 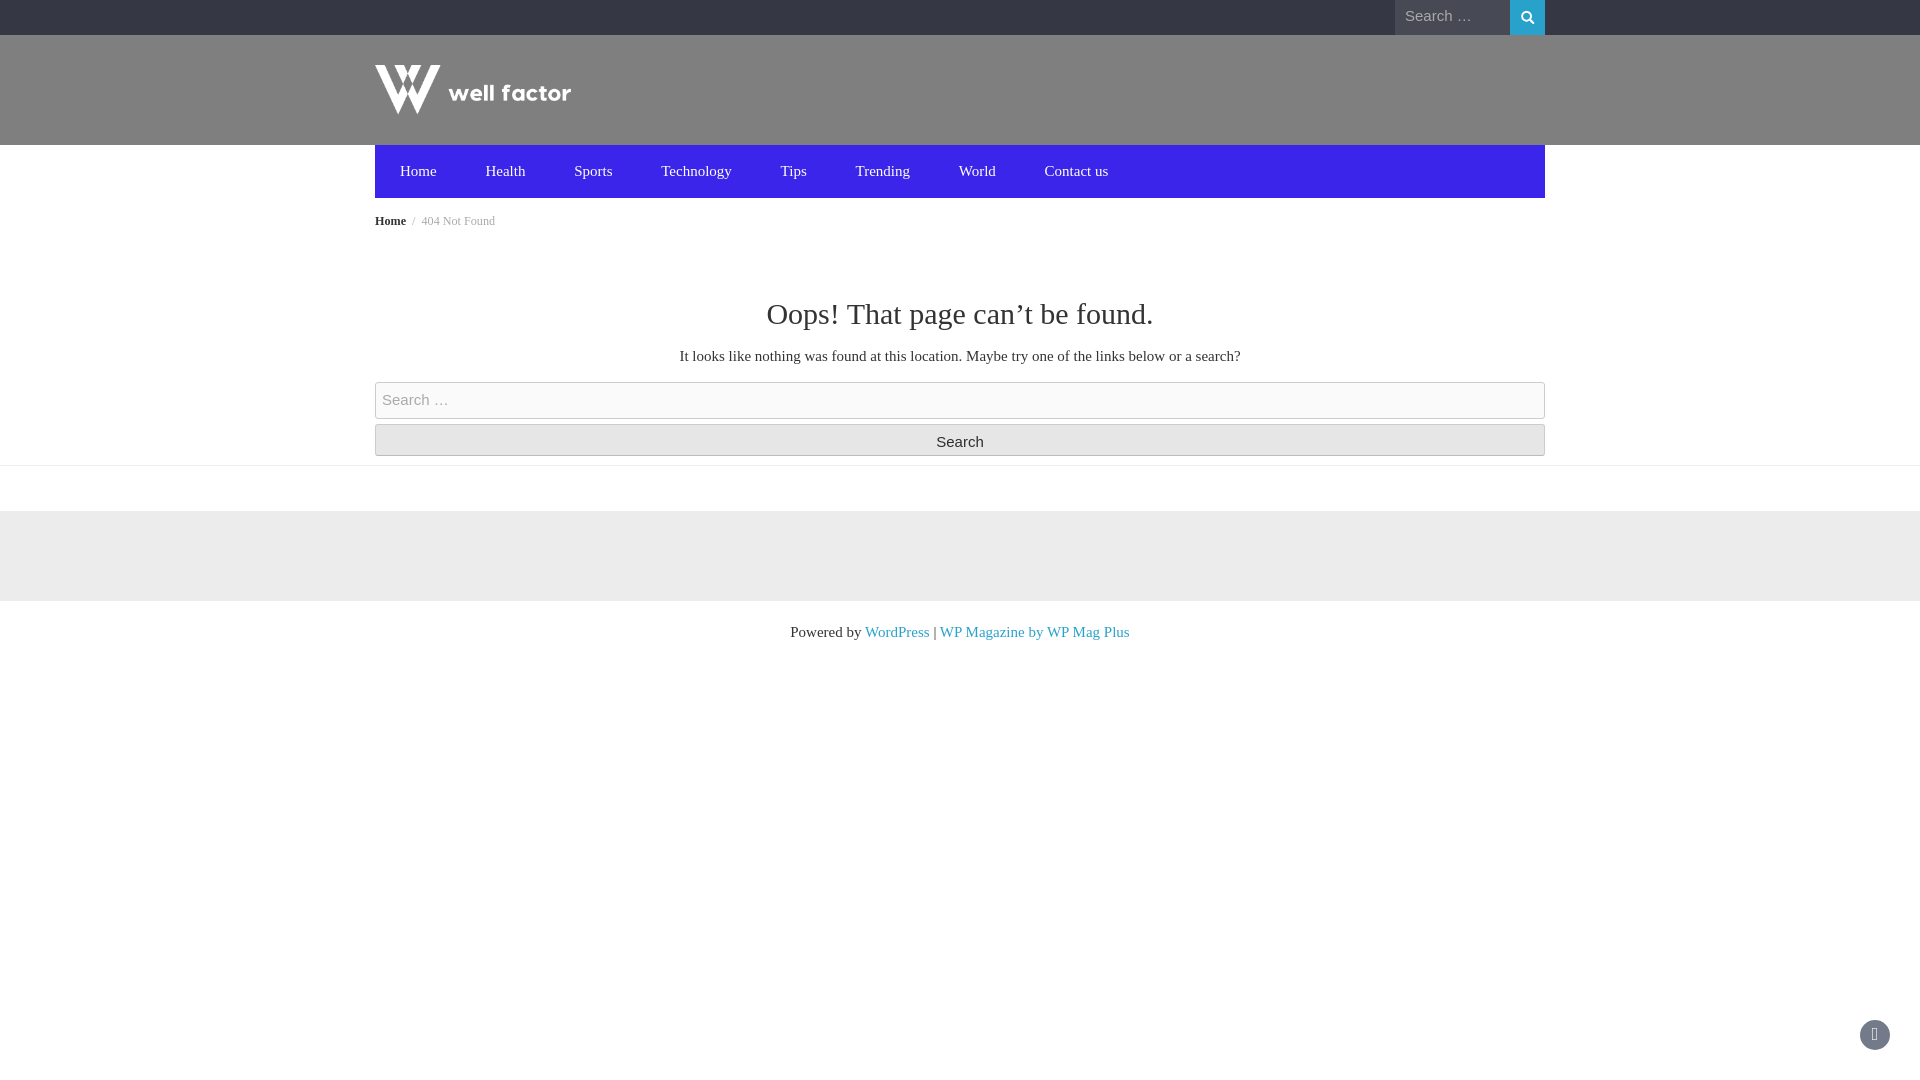 What do you see at coordinates (1076, 170) in the screenshot?
I see `Contact us` at bounding box center [1076, 170].